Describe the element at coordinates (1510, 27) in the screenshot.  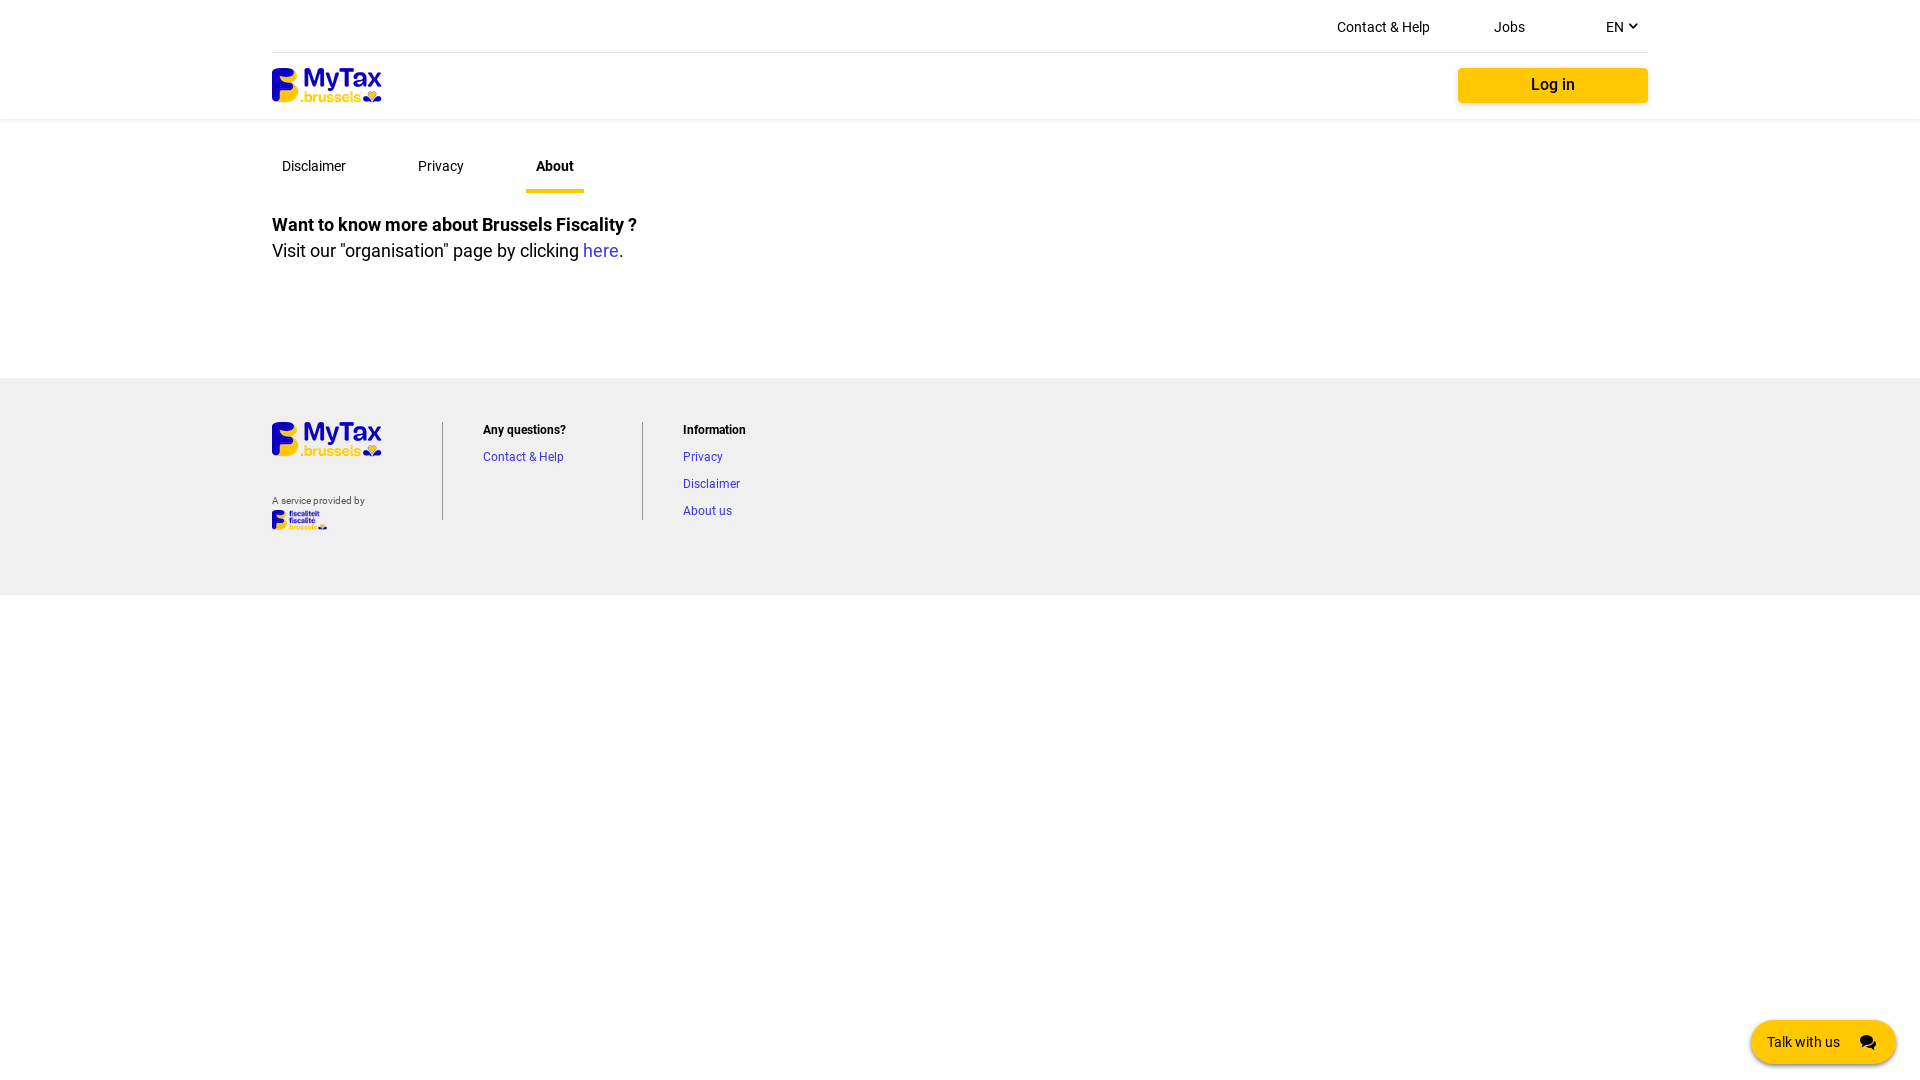
I see `Jobs` at that location.